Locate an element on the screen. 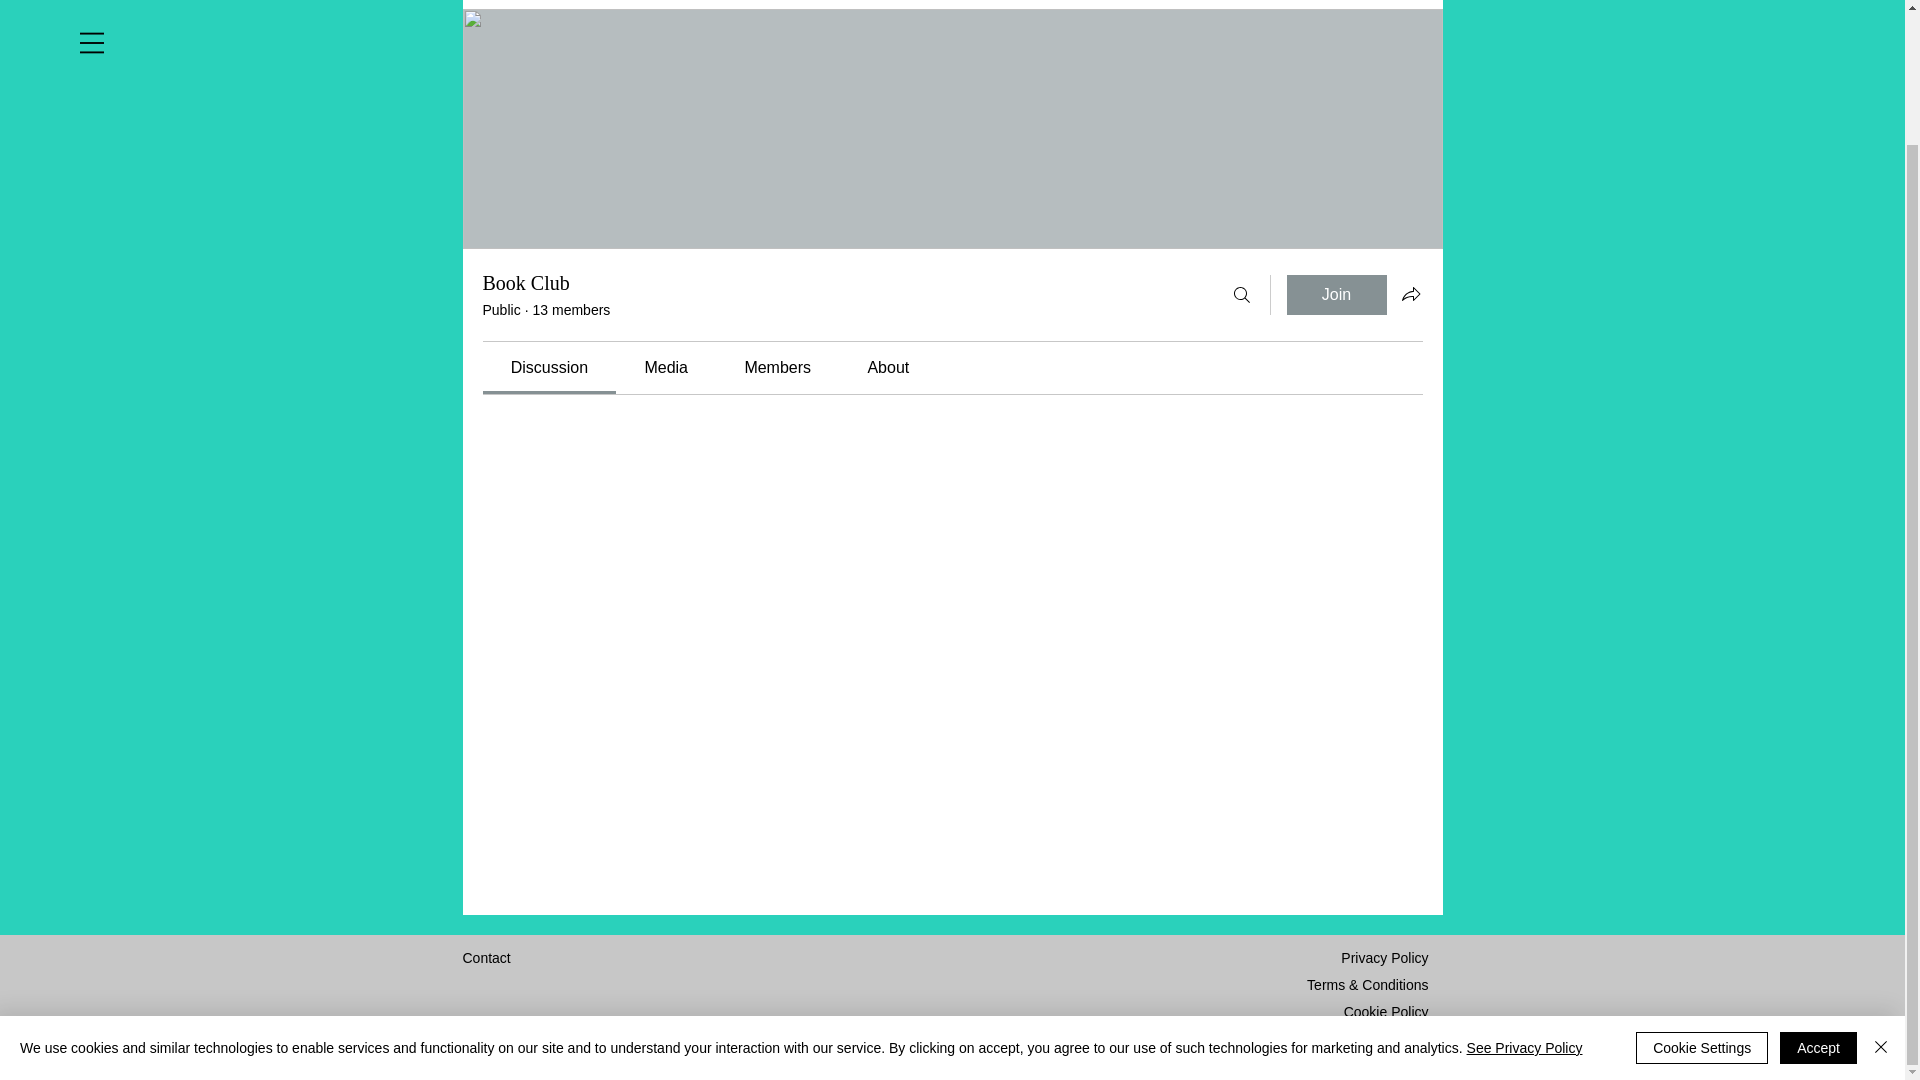  Cookie Settings is located at coordinates (1702, 895).